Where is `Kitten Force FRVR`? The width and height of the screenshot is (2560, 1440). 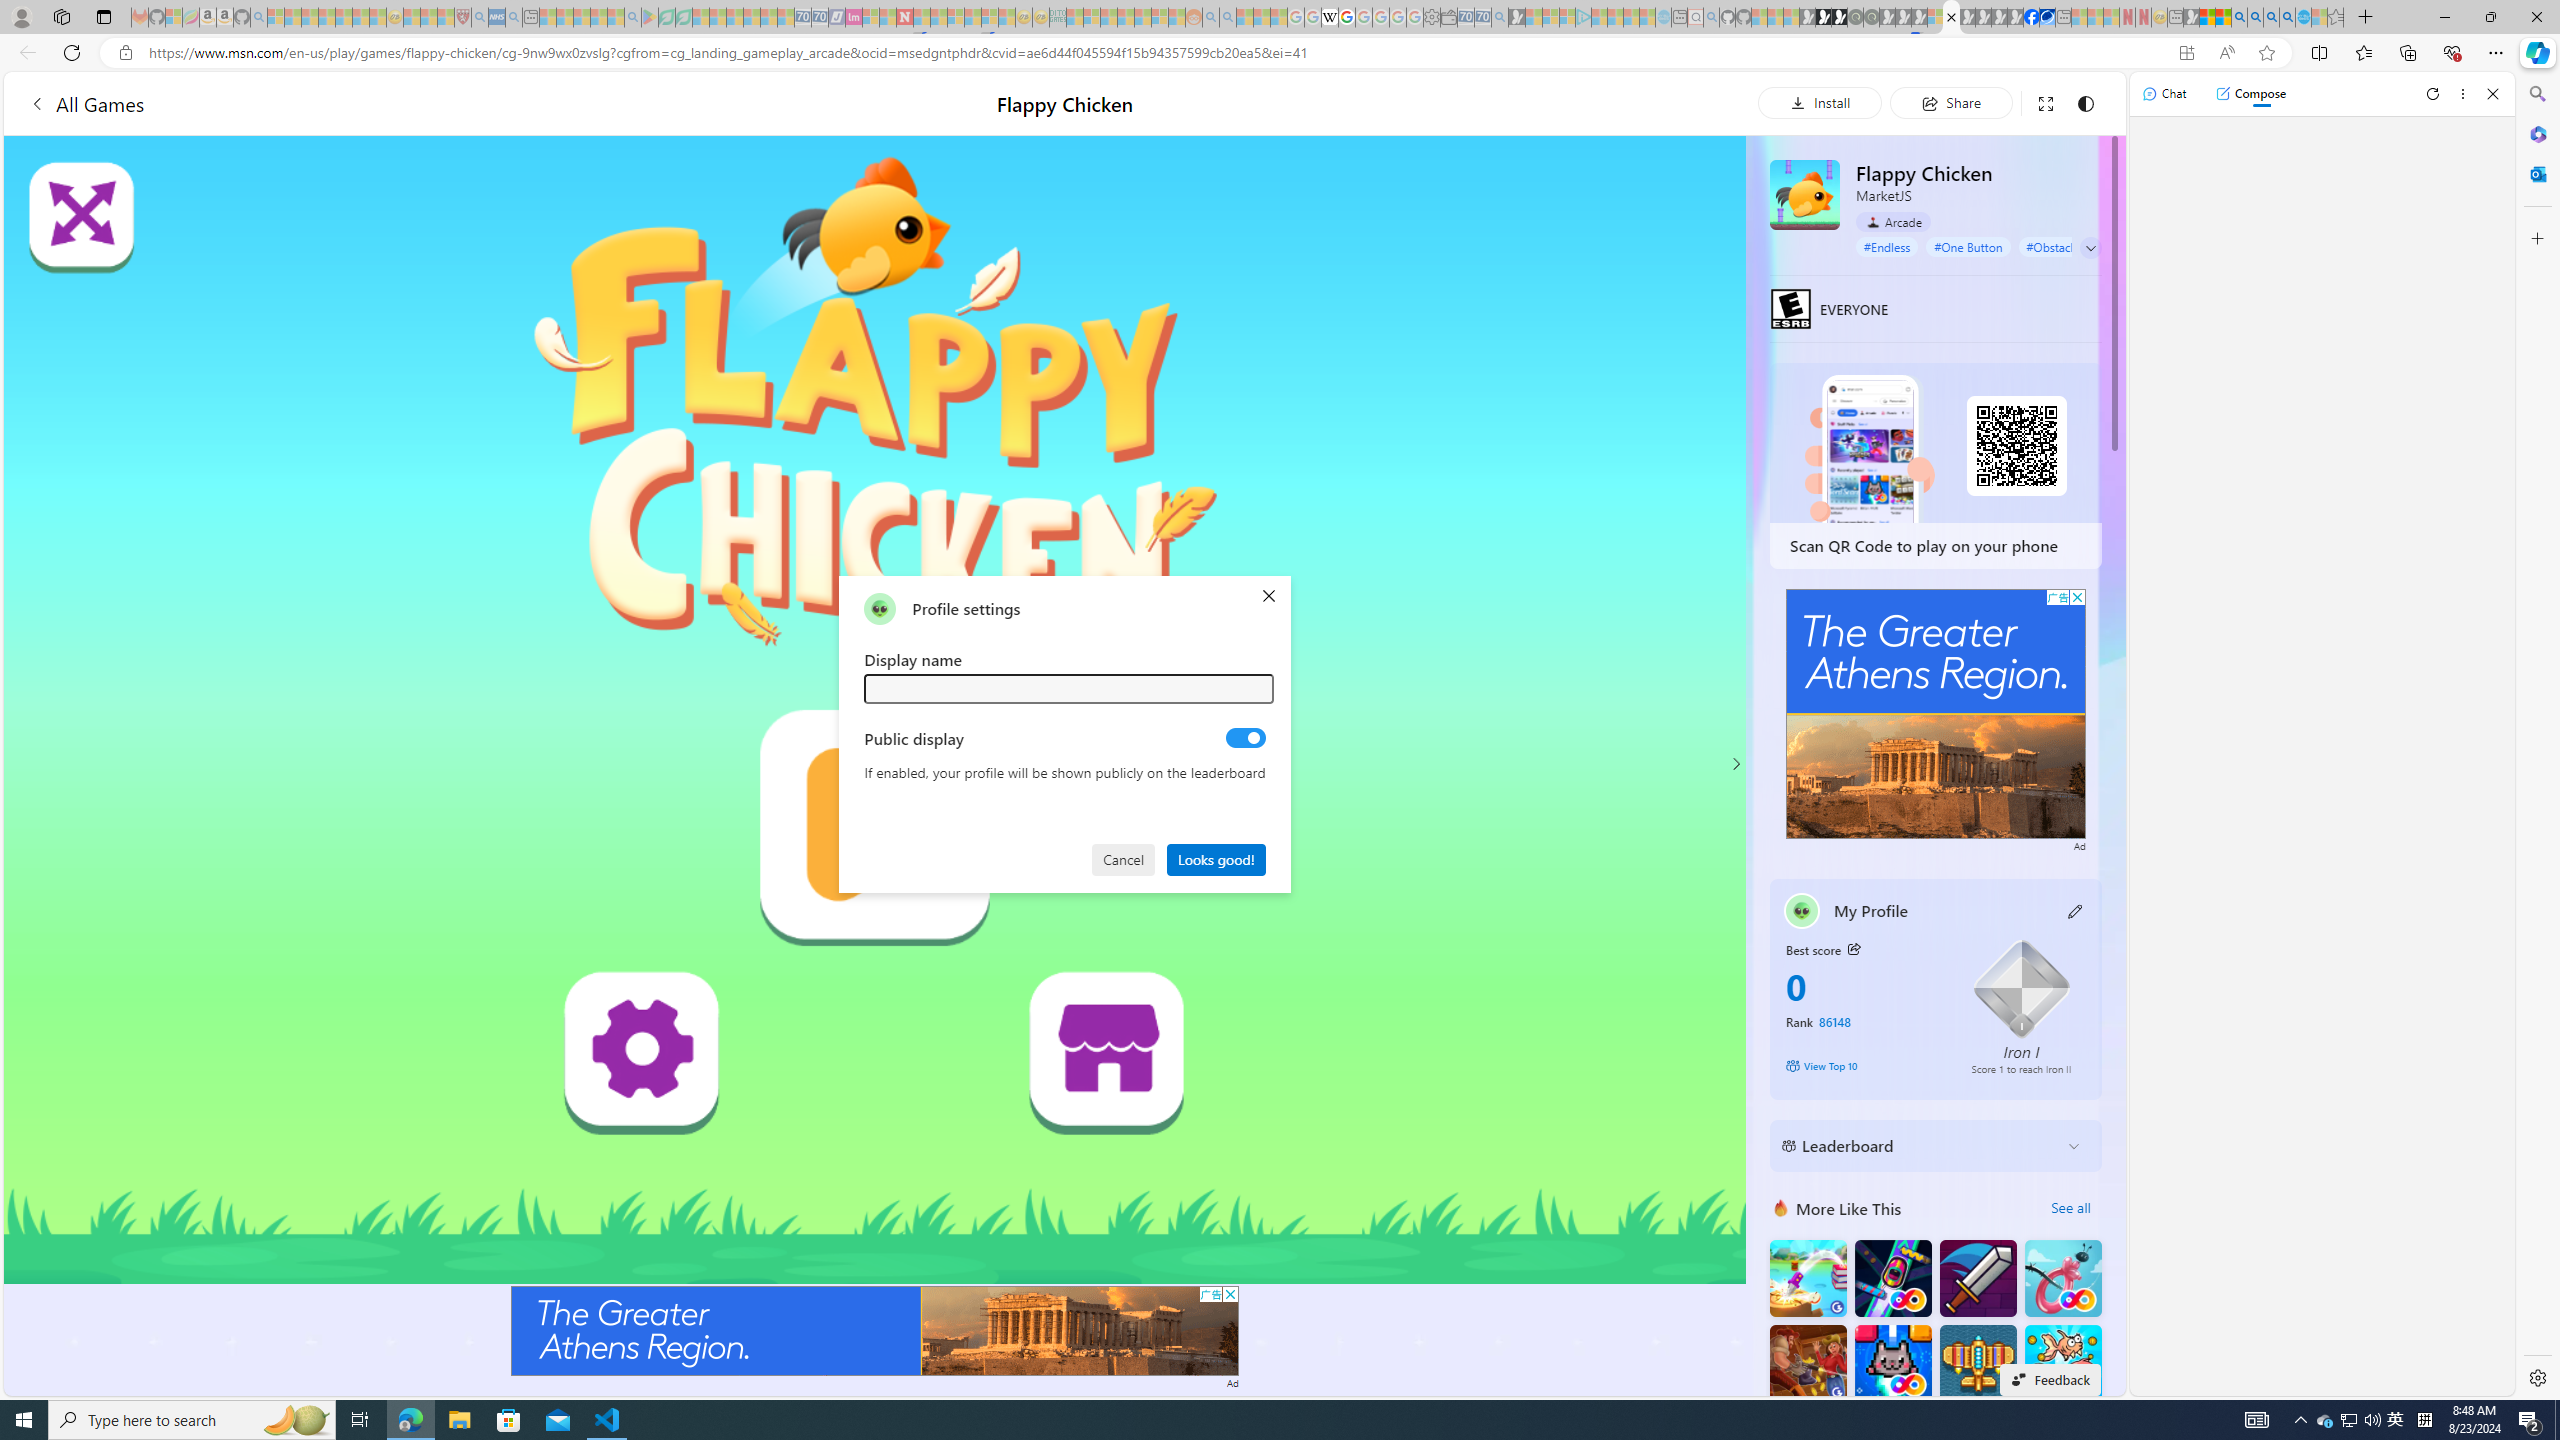
Kitten Force FRVR is located at coordinates (1892, 1362).